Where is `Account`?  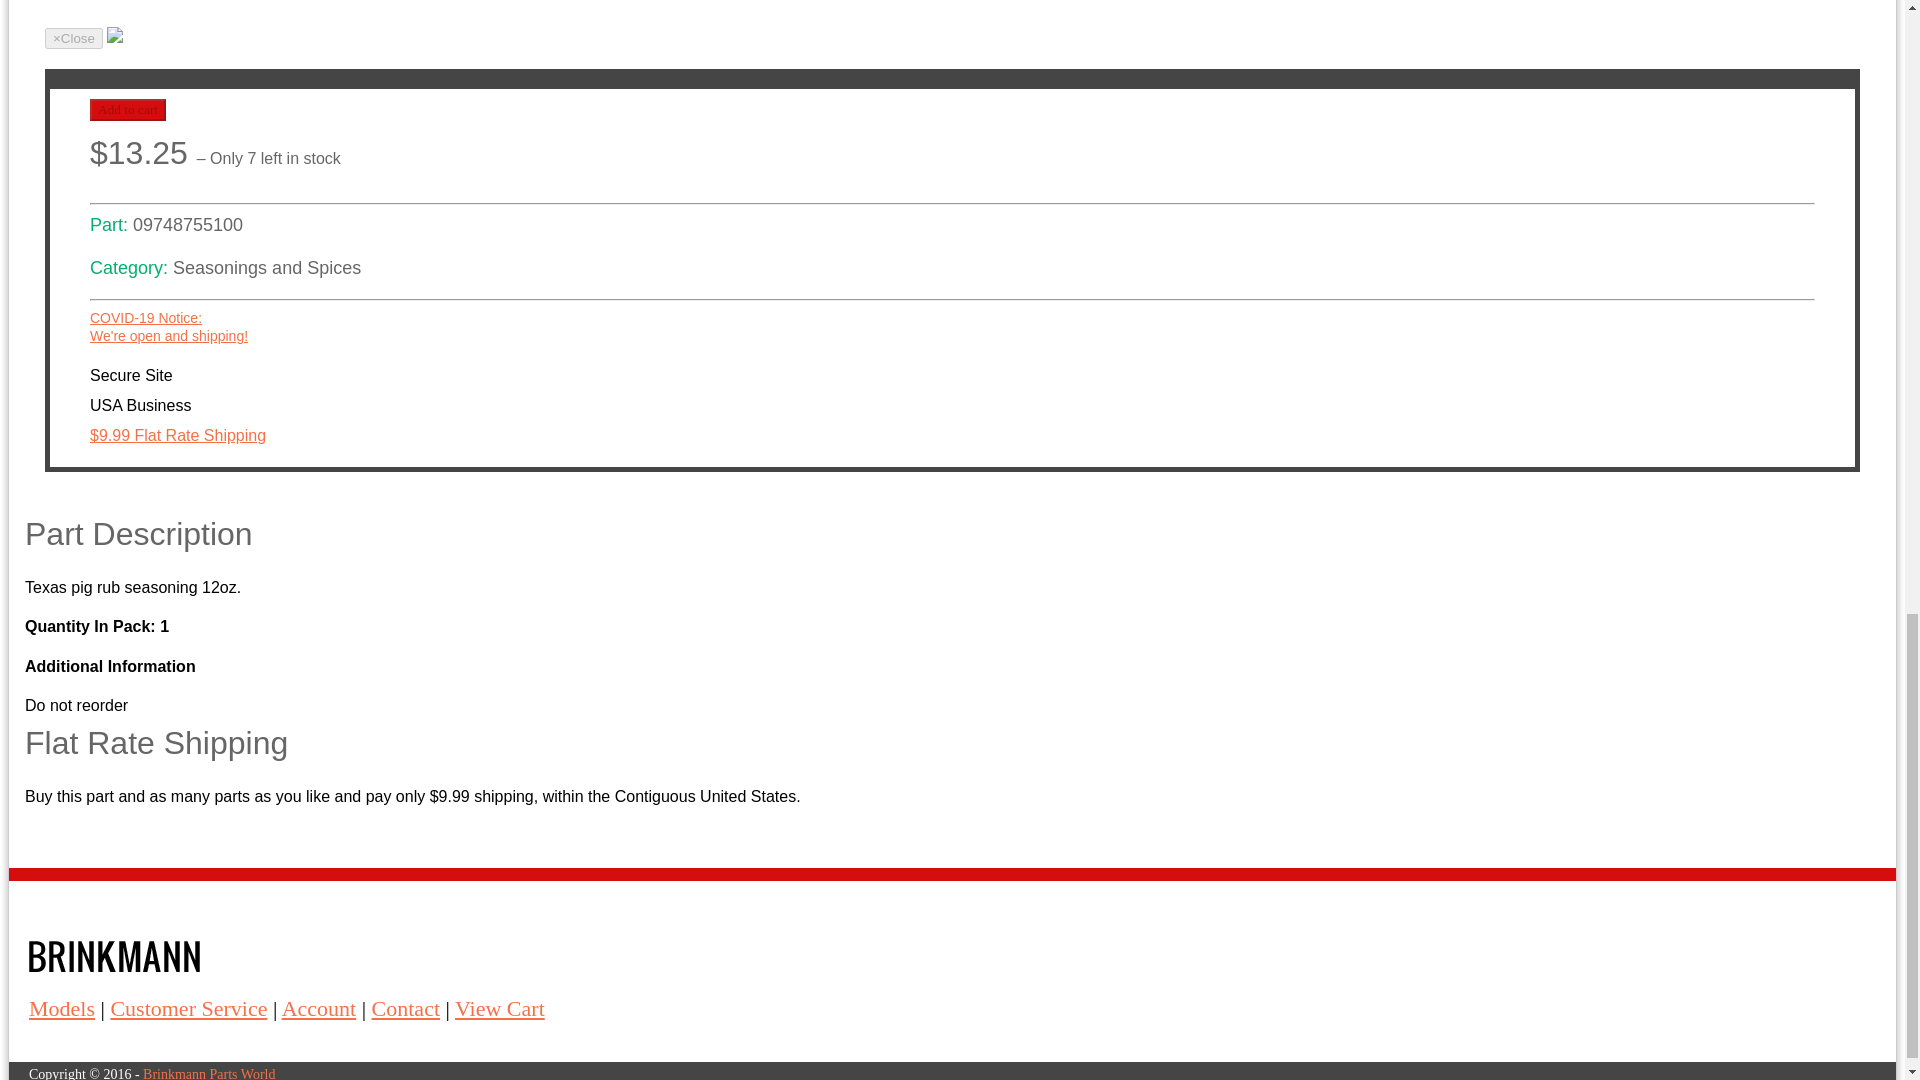 Account is located at coordinates (320, 1008).